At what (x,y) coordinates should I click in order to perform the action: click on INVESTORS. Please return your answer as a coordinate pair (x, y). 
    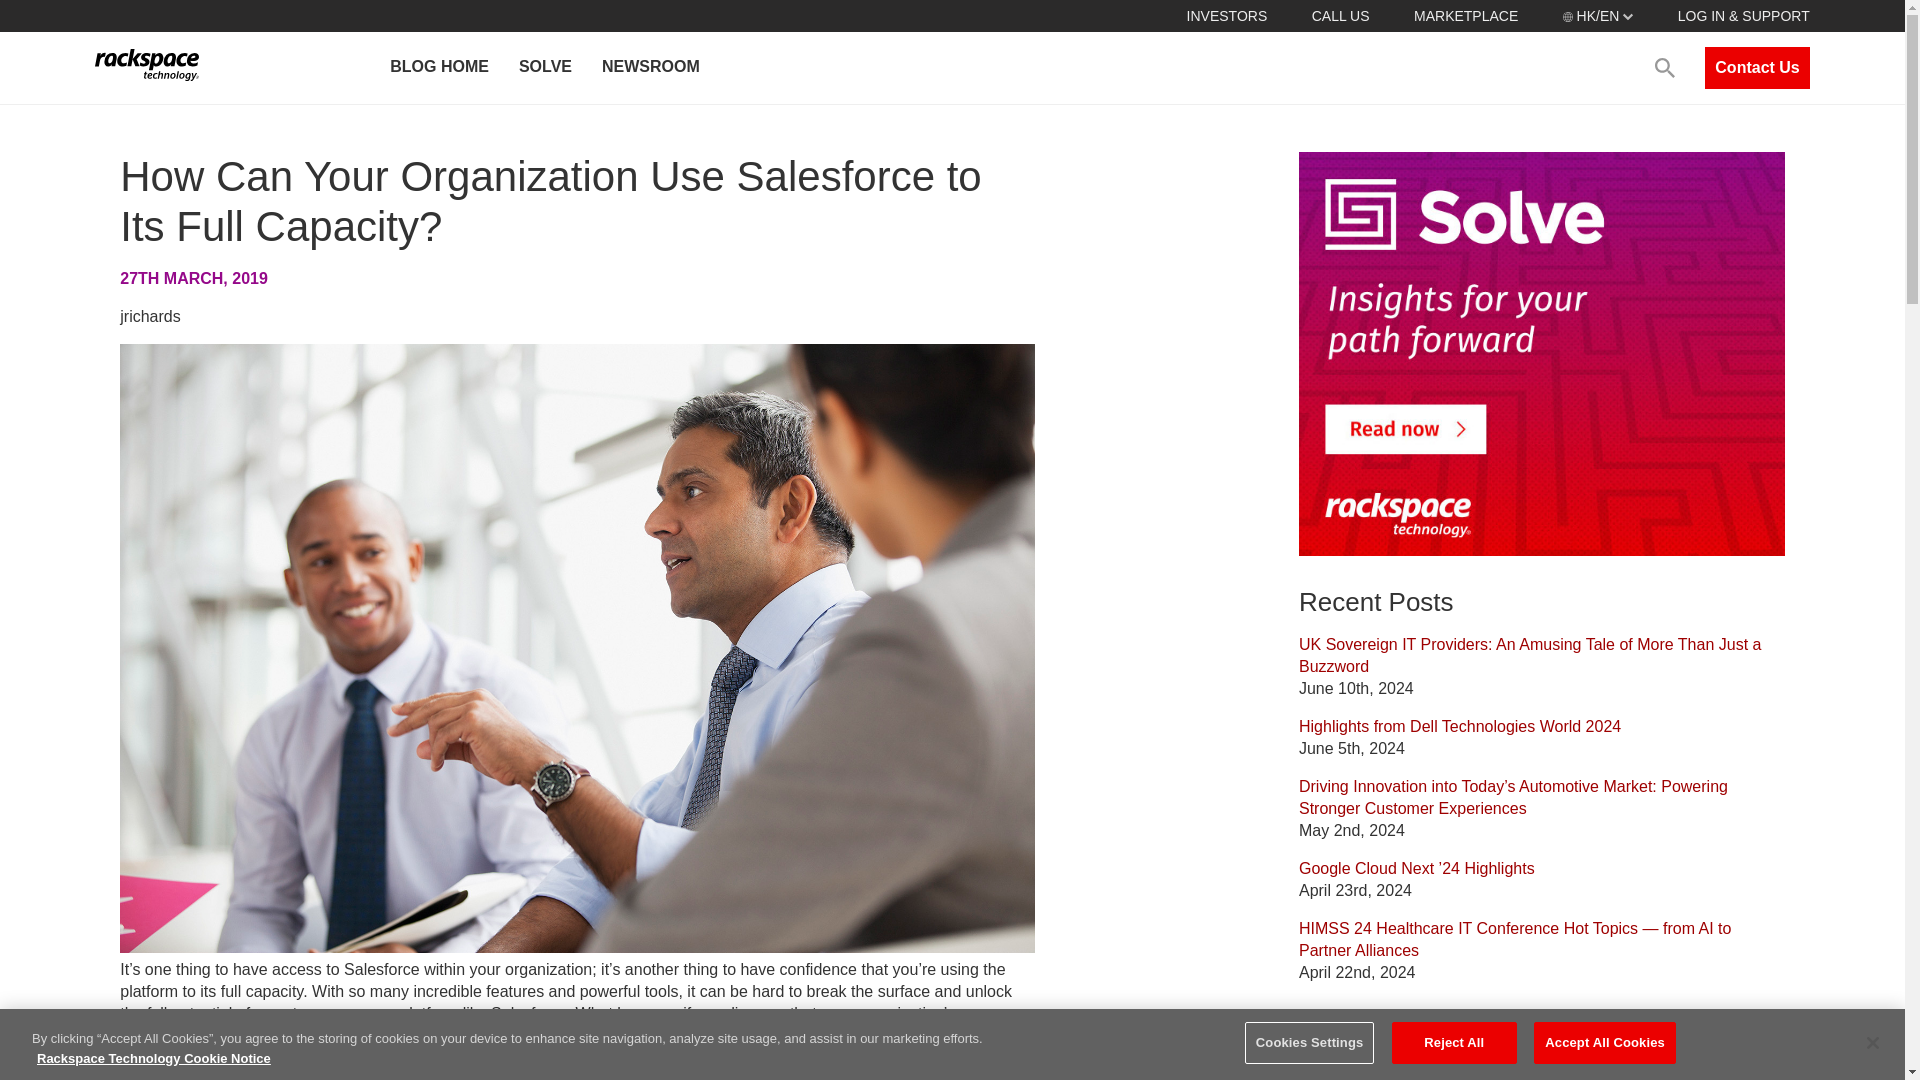
    Looking at the image, I should click on (1226, 15).